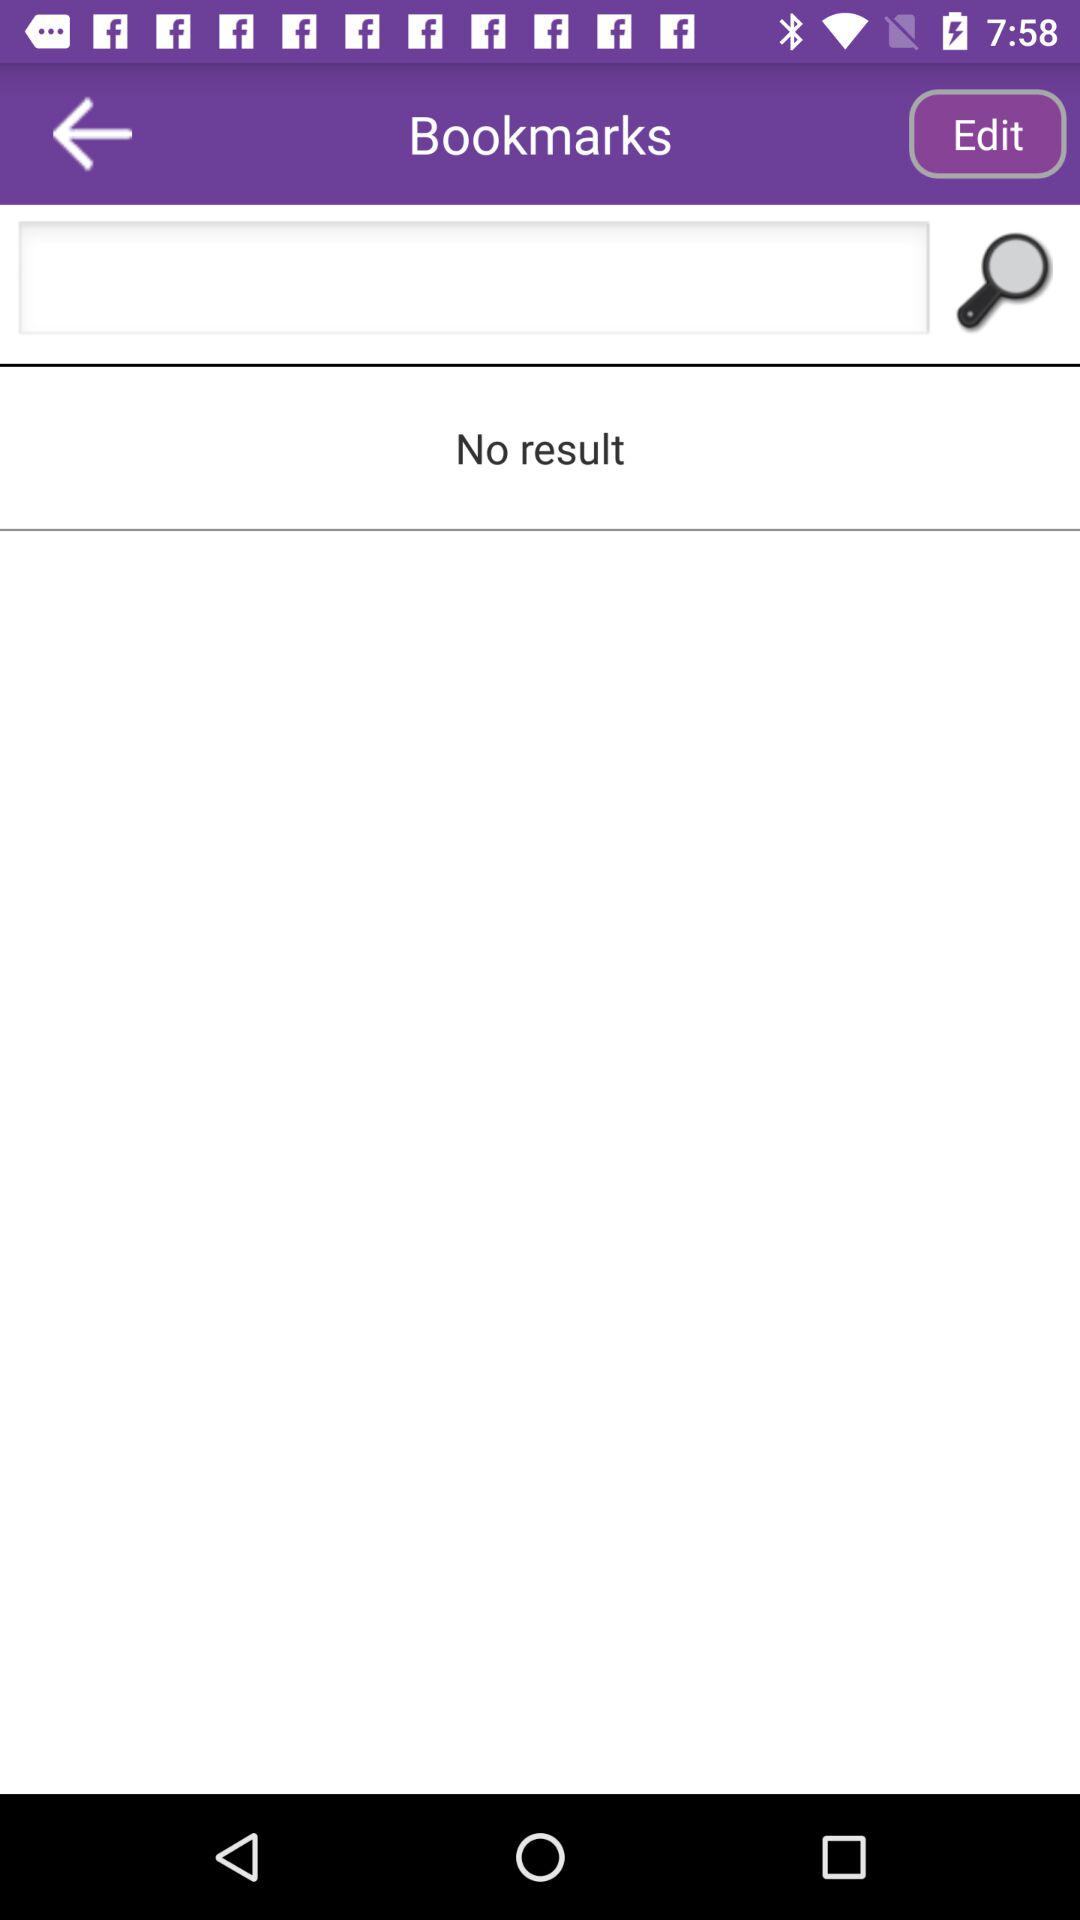  What do you see at coordinates (540, 447) in the screenshot?
I see `swipe to the no result` at bounding box center [540, 447].